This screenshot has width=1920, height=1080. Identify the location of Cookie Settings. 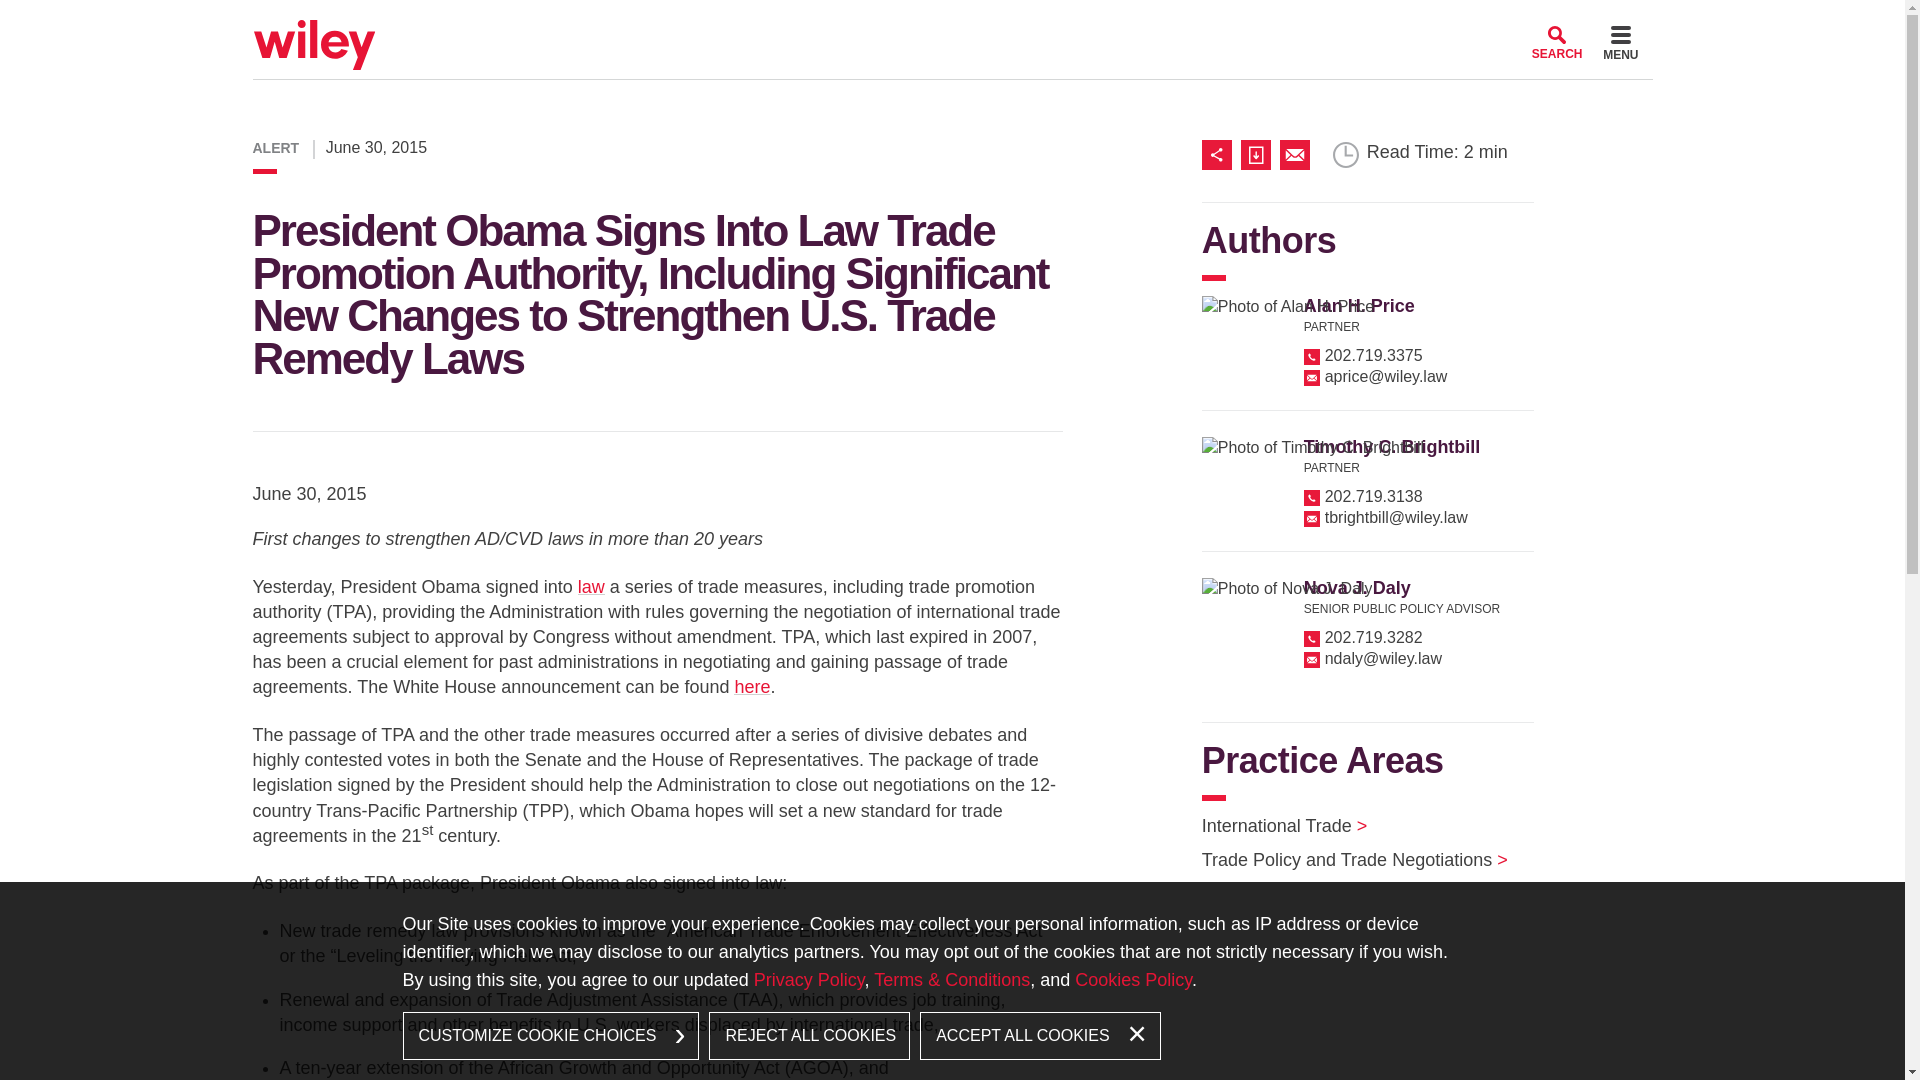
(874, 22).